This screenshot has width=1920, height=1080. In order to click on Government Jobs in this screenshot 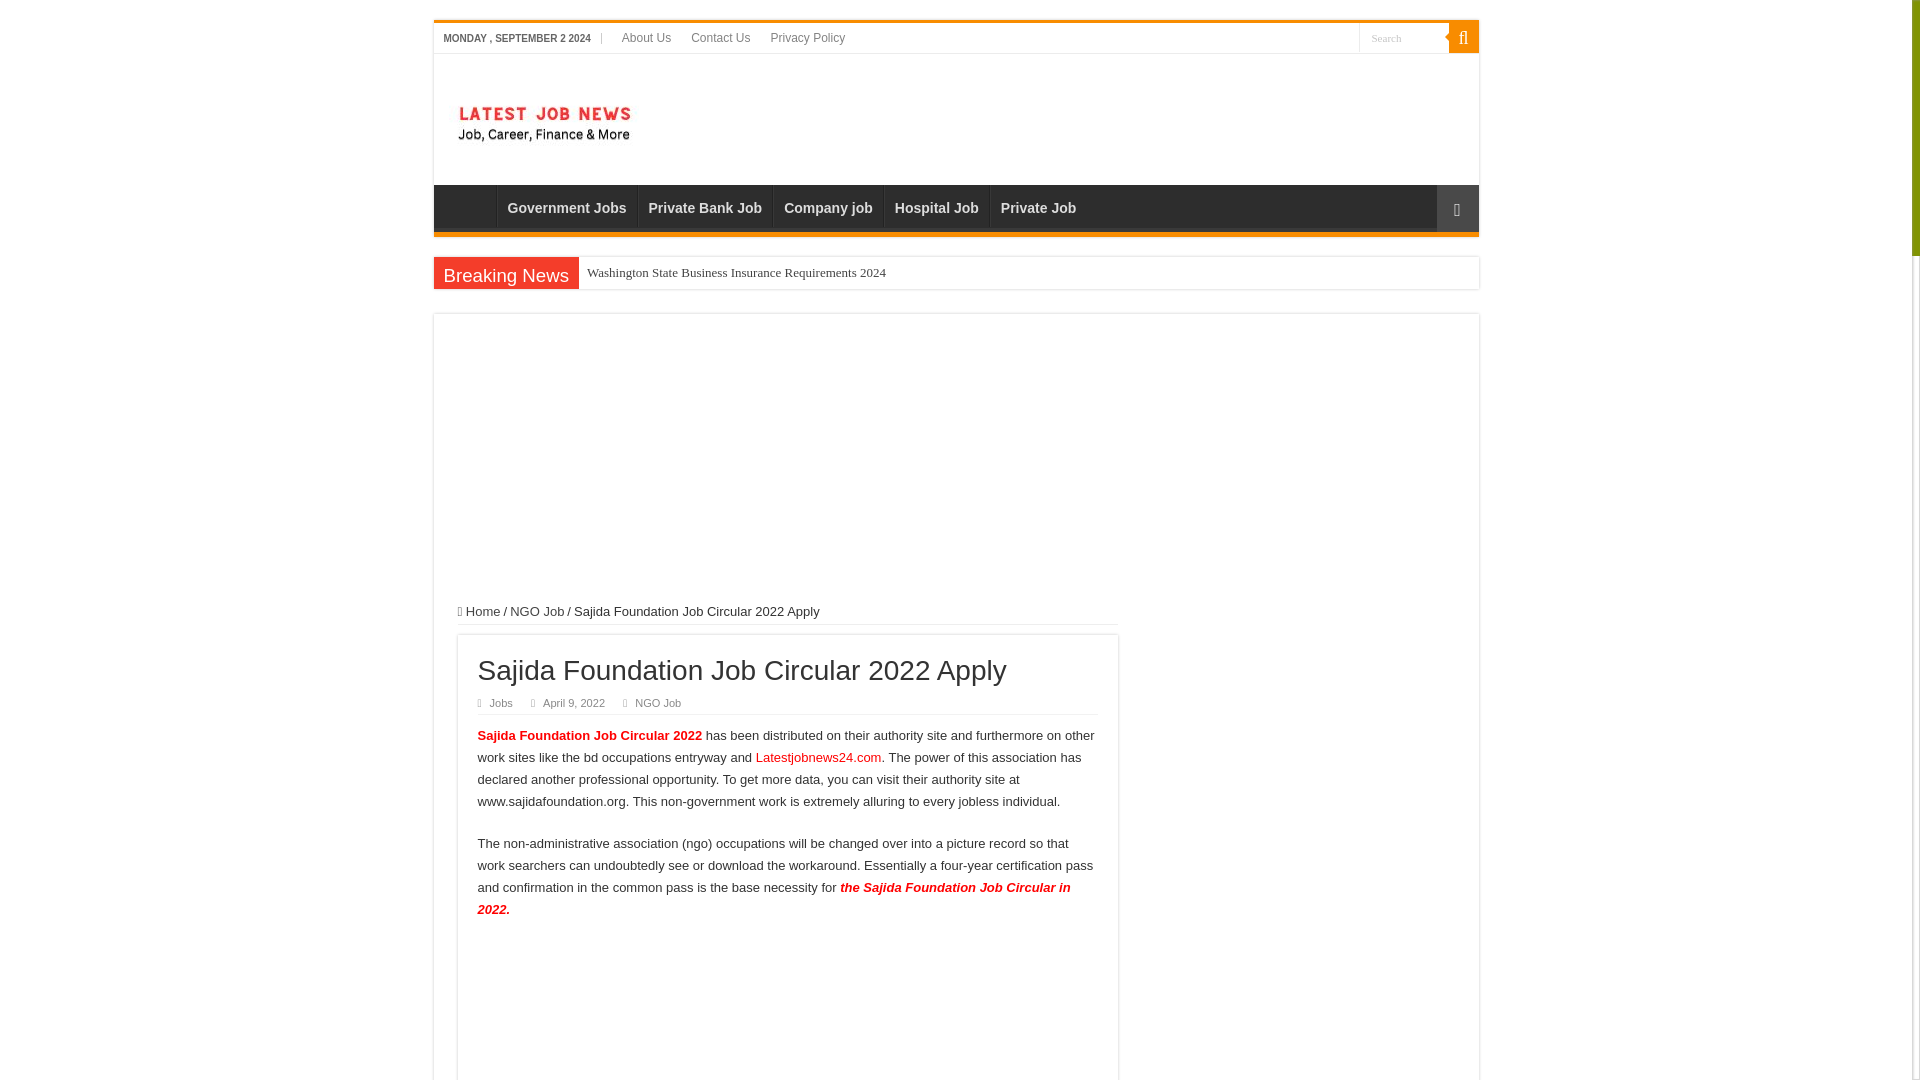, I will do `click(565, 205)`.